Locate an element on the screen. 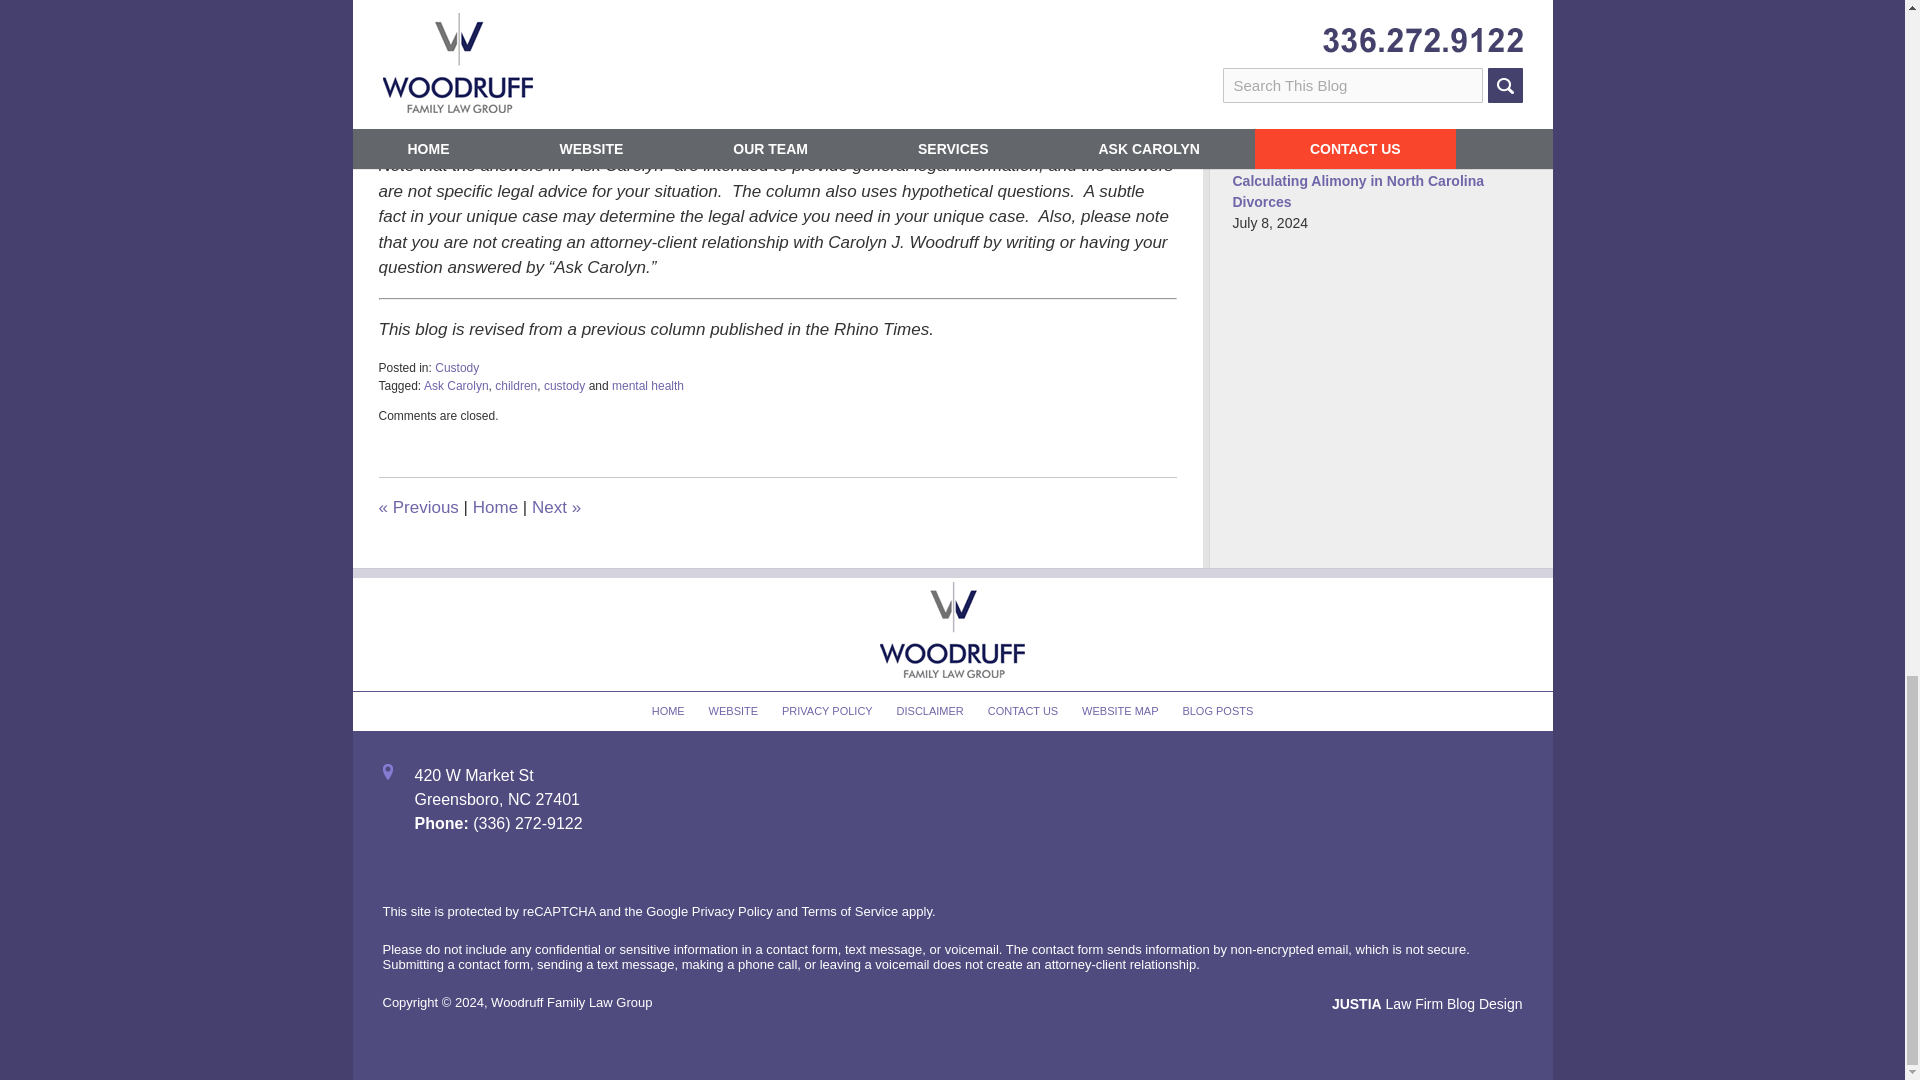 The height and width of the screenshot is (1080, 1920). View all posts tagged with custody is located at coordinates (564, 386).